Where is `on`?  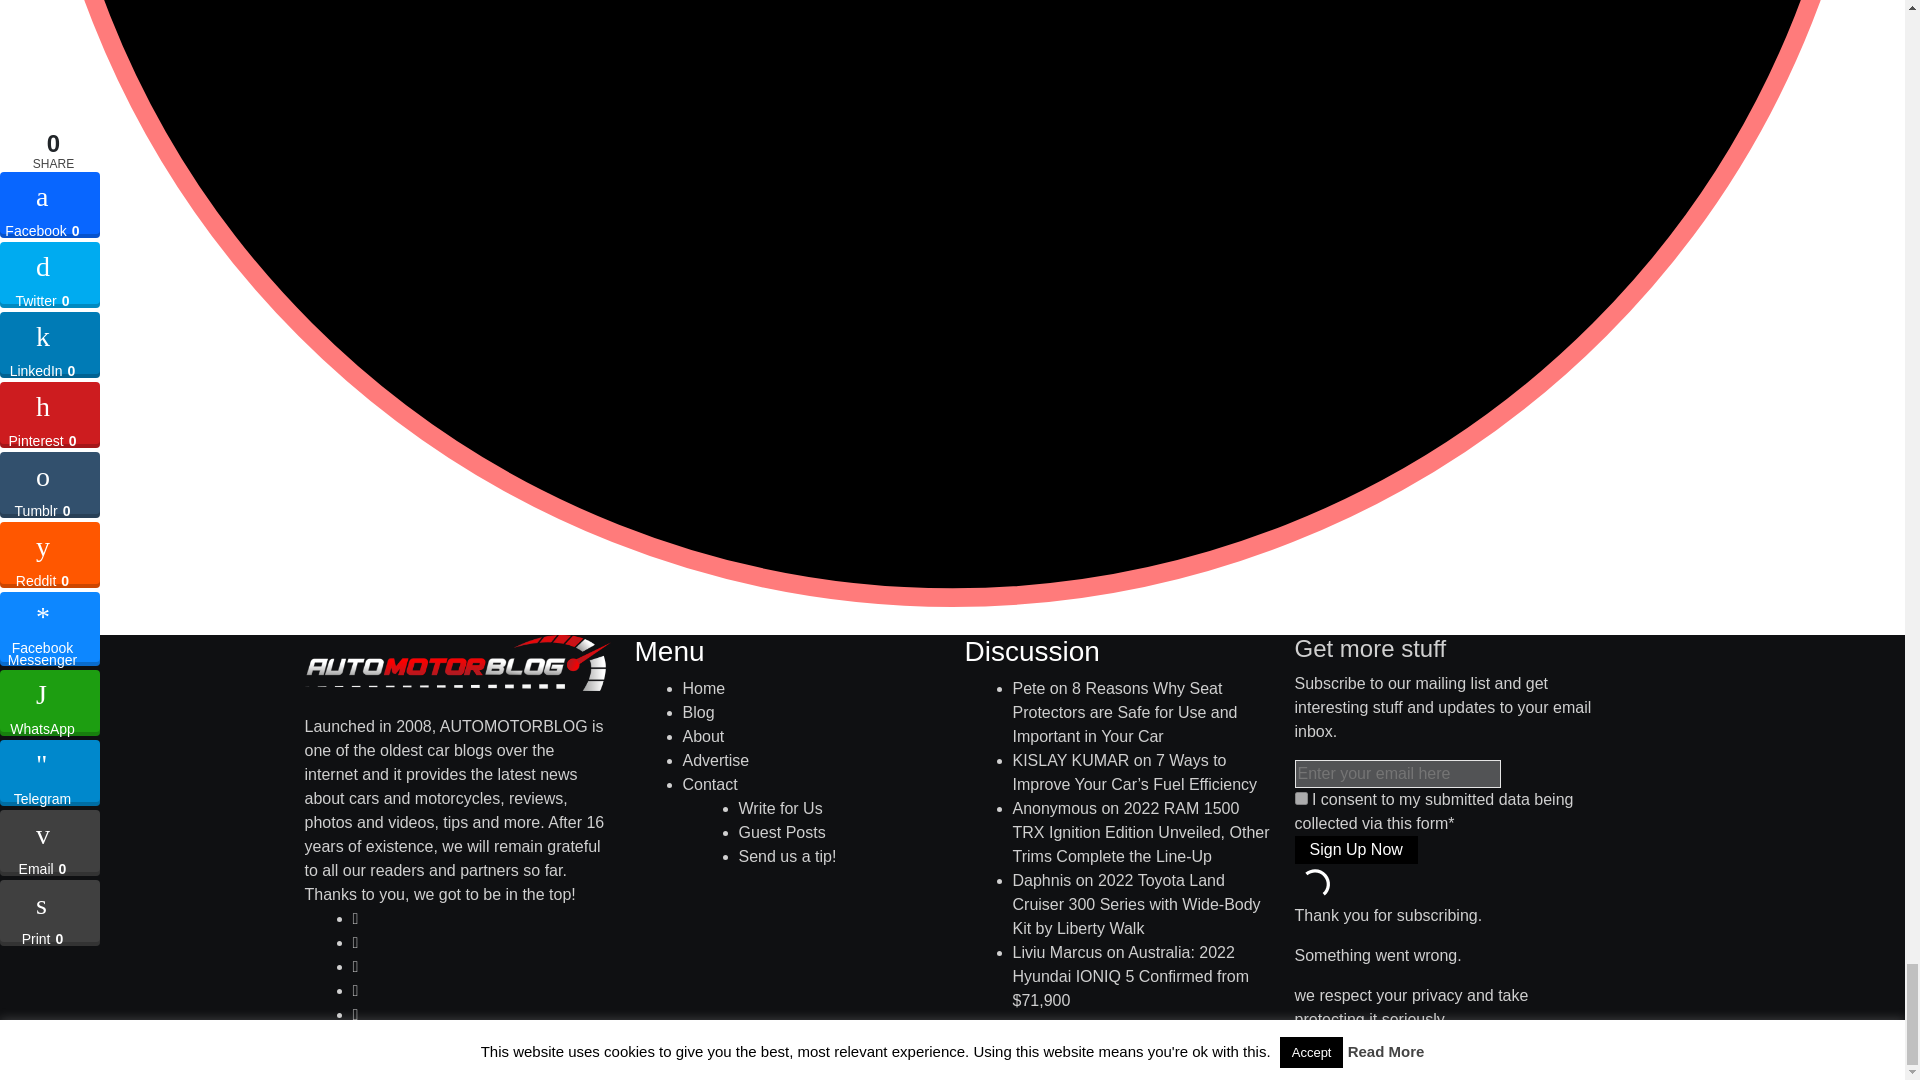
on is located at coordinates (1300, 798).